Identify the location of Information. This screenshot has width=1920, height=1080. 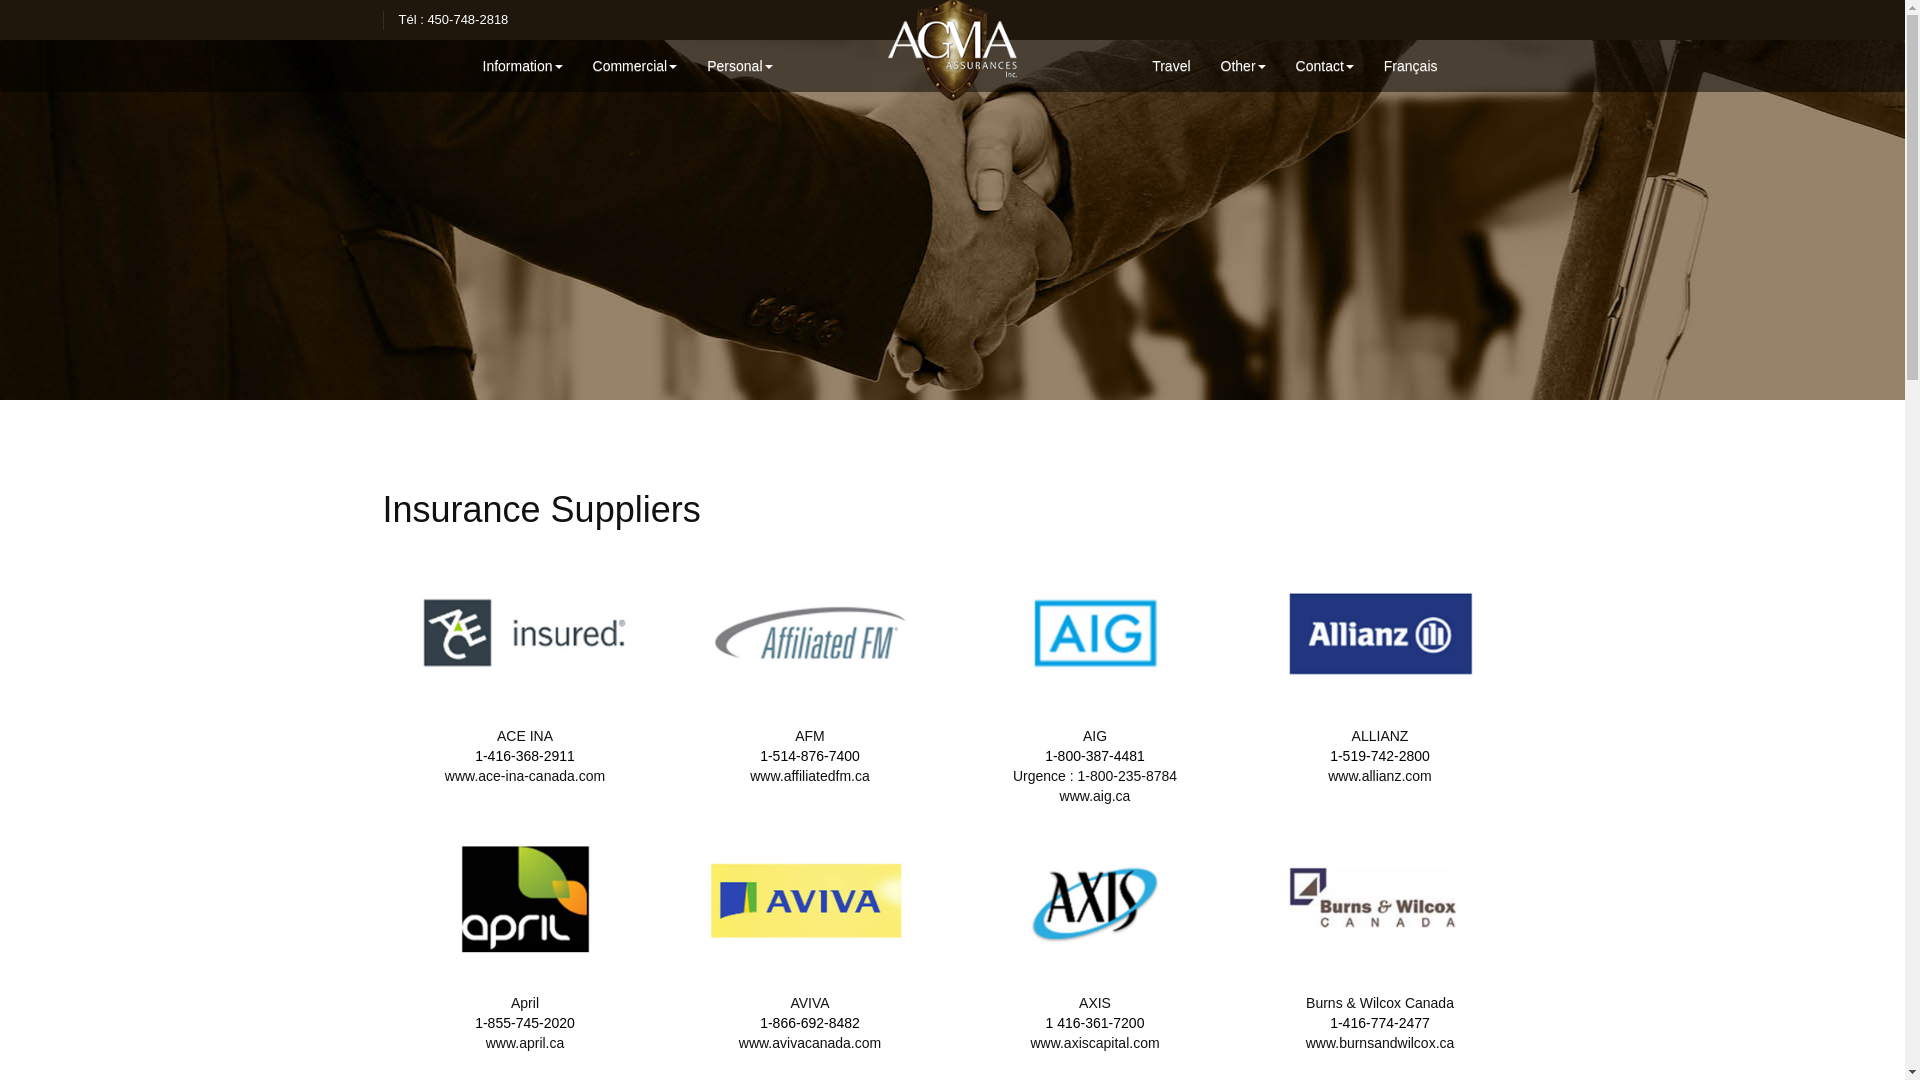
(523, 66).